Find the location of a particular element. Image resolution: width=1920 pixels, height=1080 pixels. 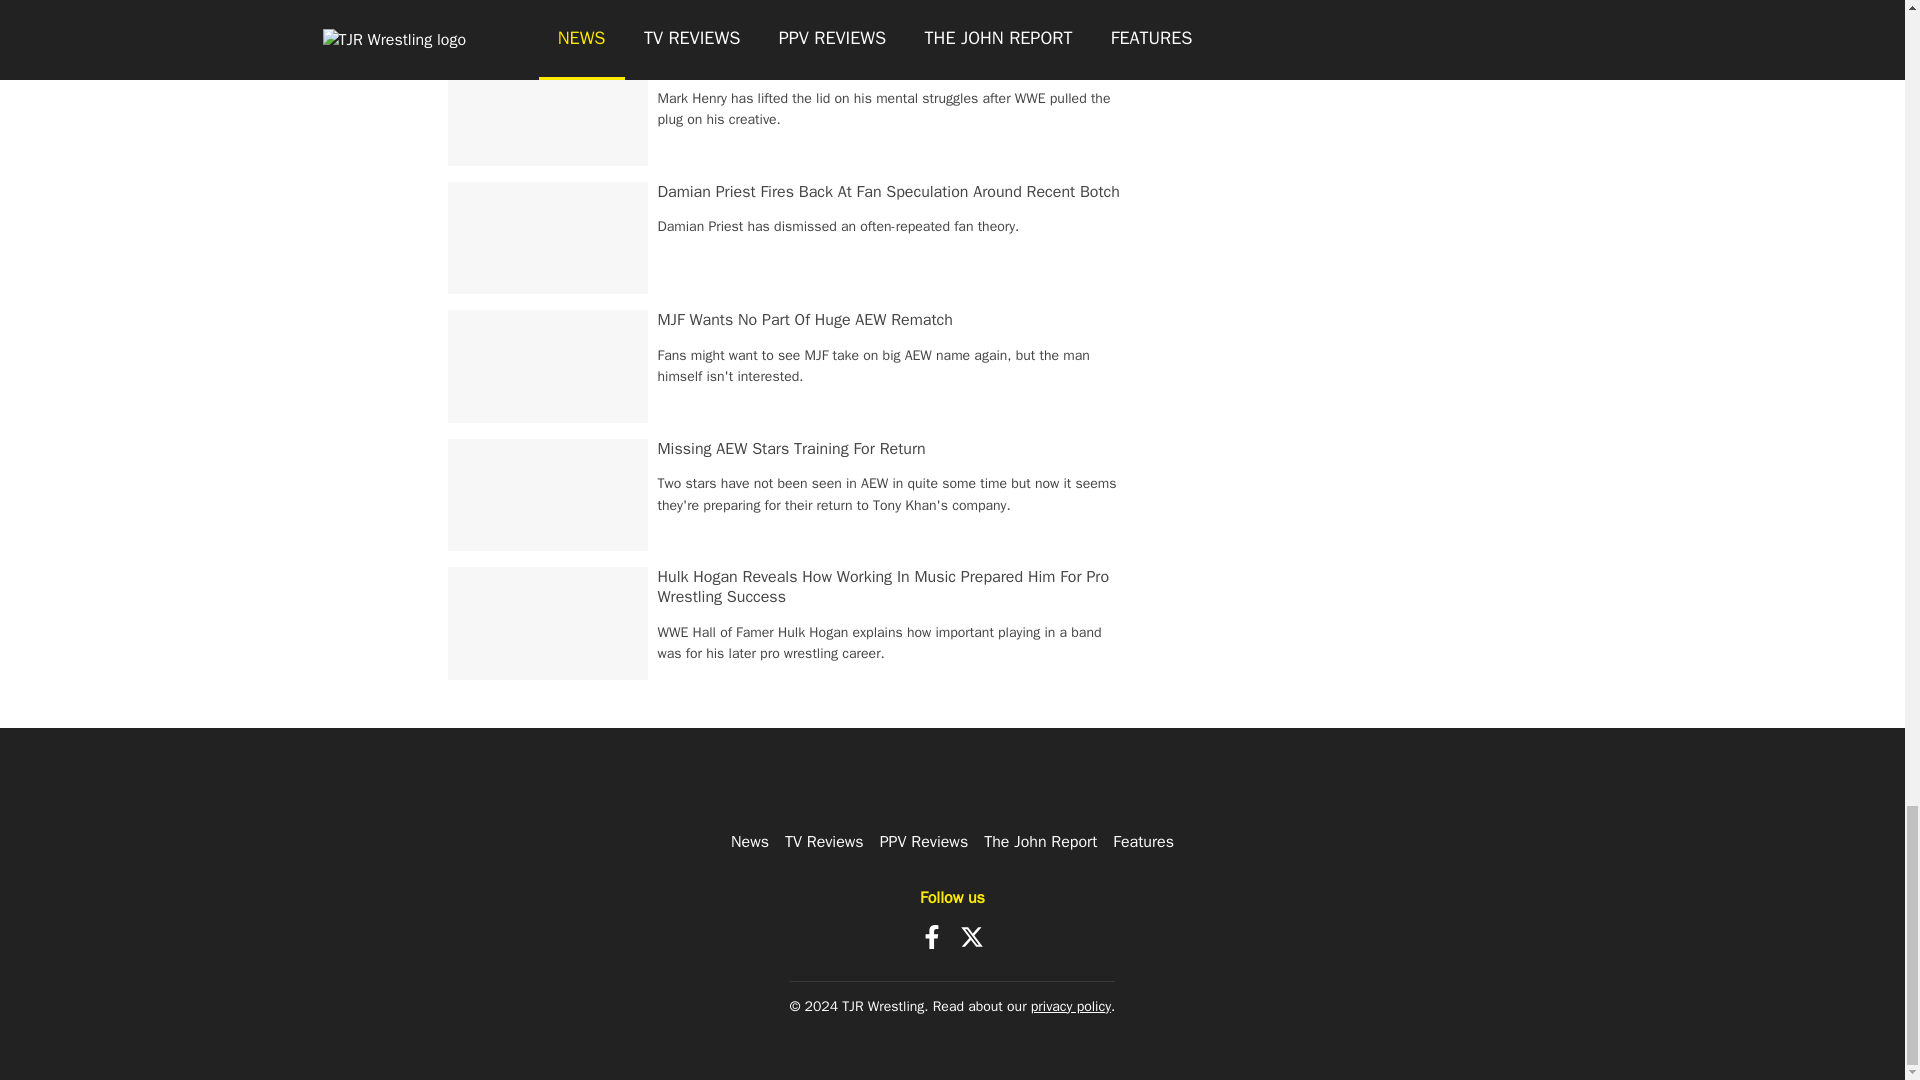

Facebook is located at coordinates (932, 936).